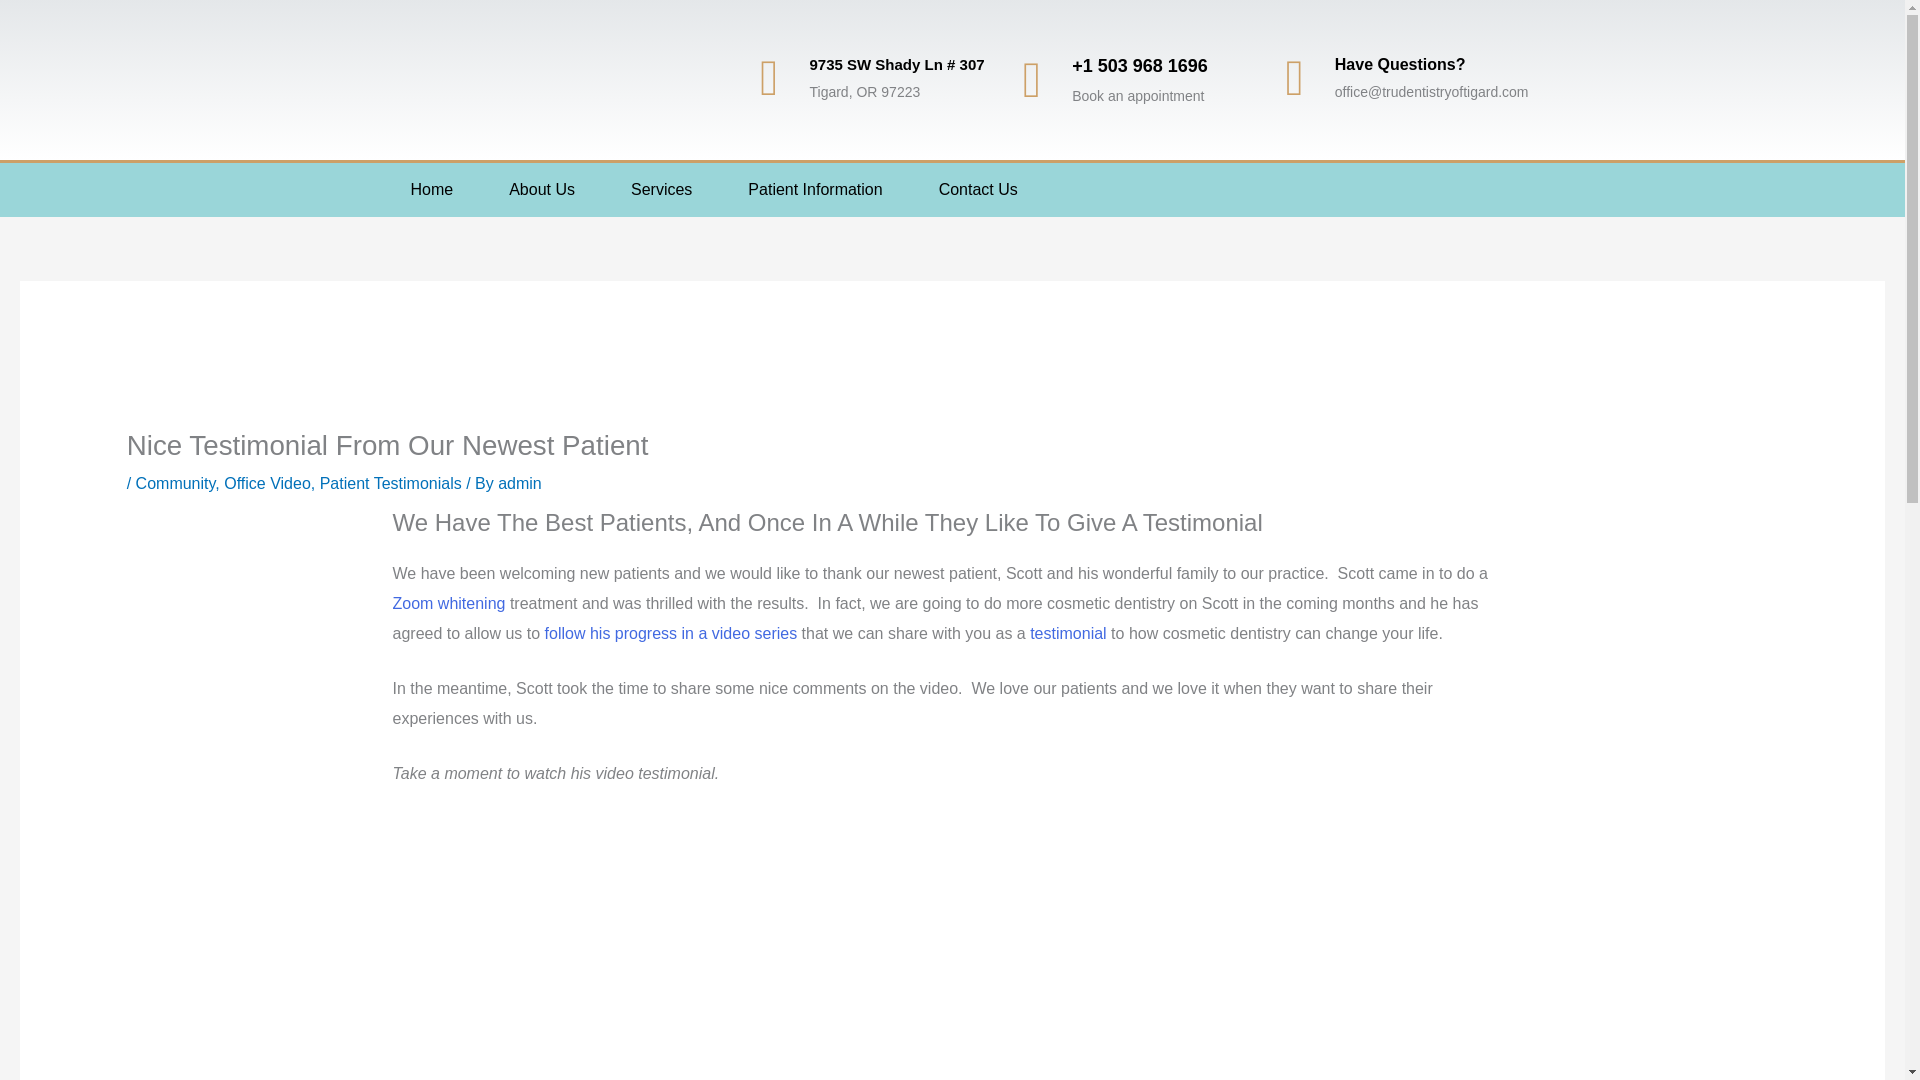  I want to click on View all posts by admin, so click(519, 484).